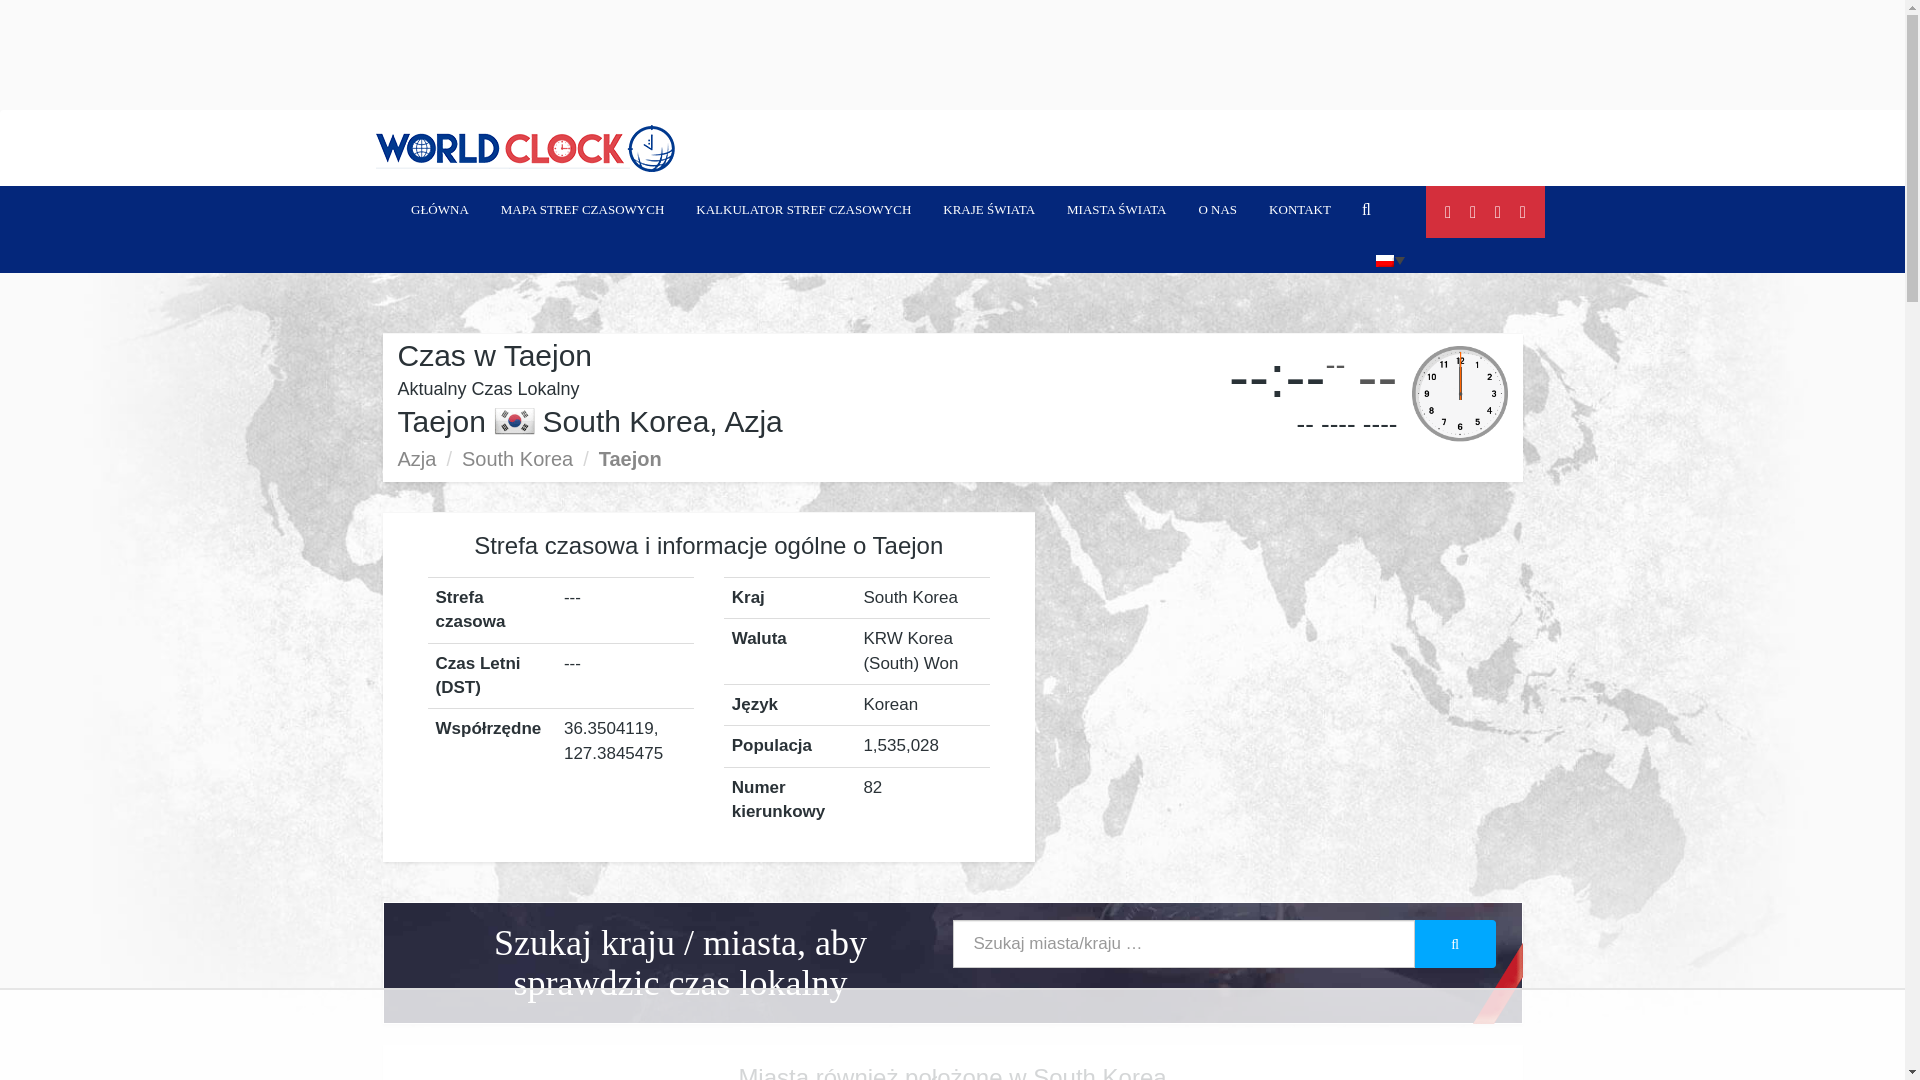 The width and height of the screenshot is (1920, 1080). Describe the element at coordinates (630, 458) in the screenshot. I see `Taejon` at that location.